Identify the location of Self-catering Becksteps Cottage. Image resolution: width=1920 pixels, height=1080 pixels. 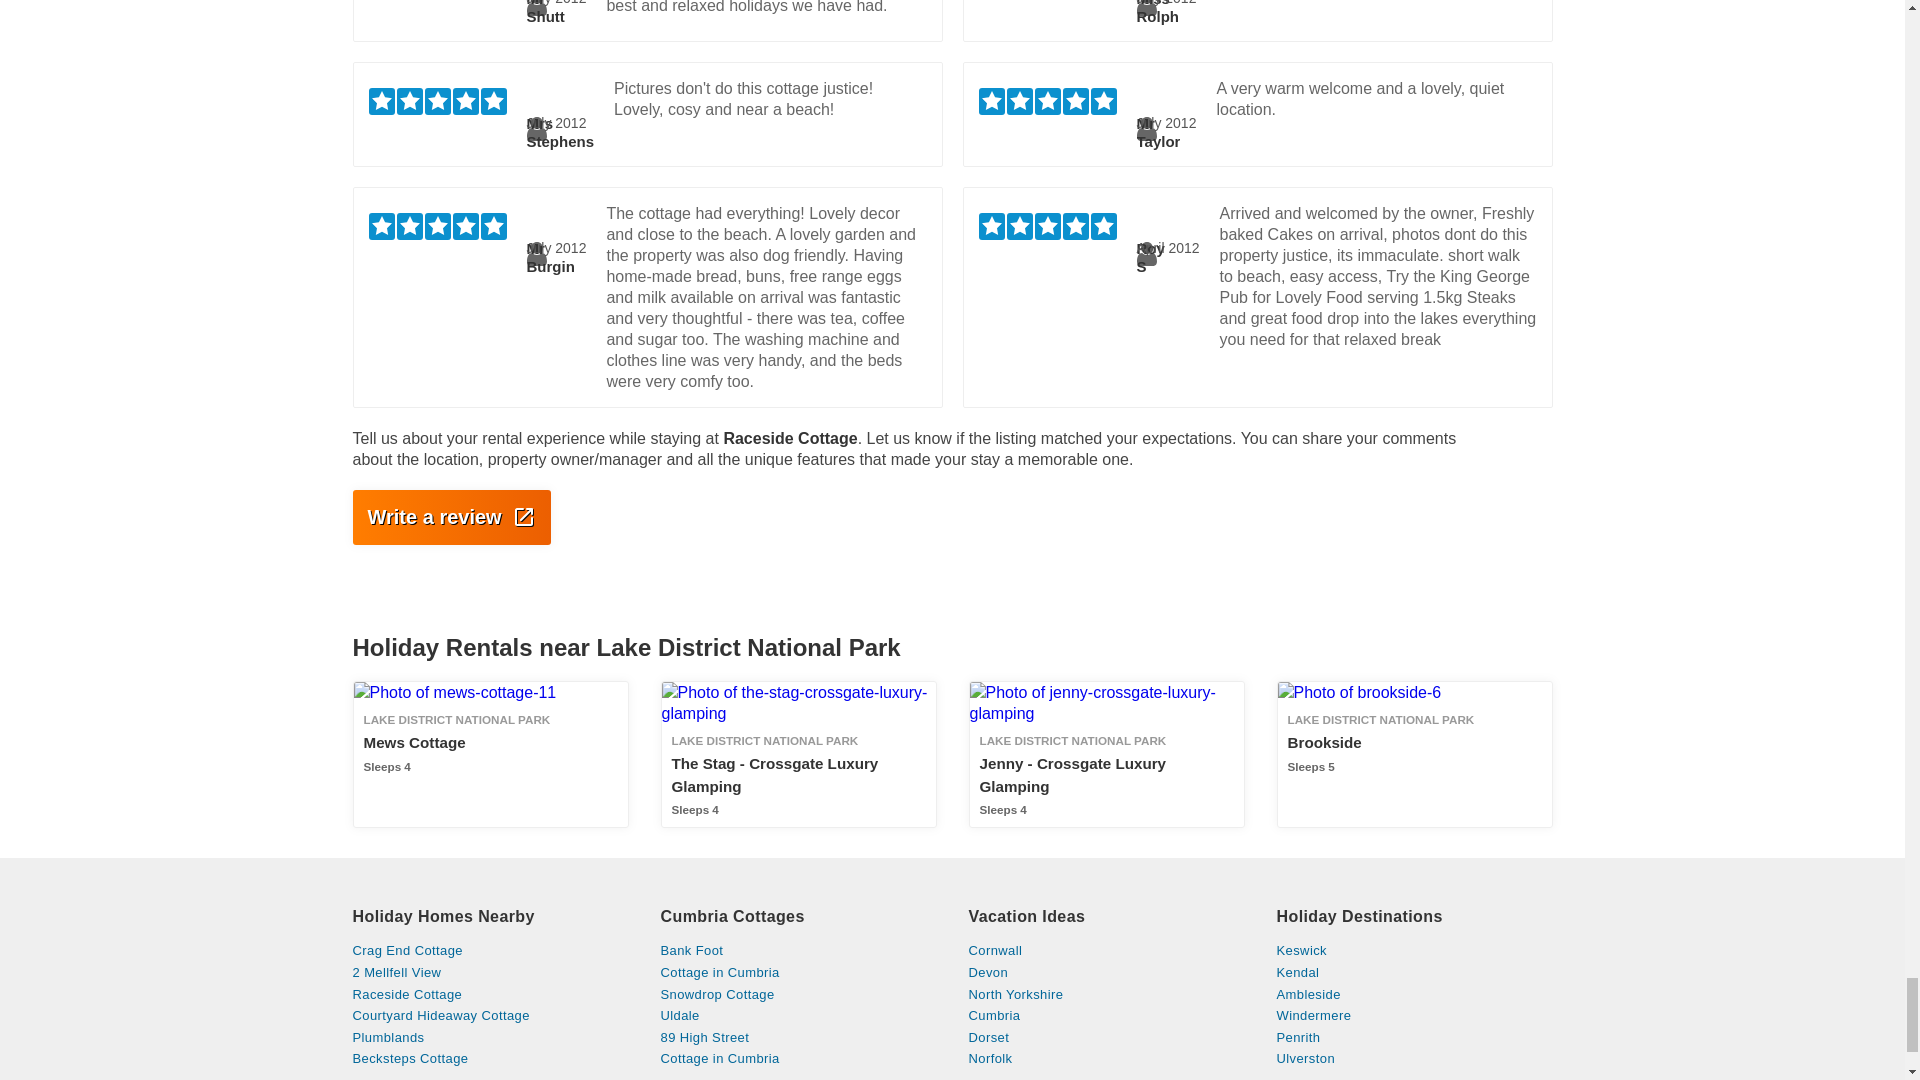
(798, 995).